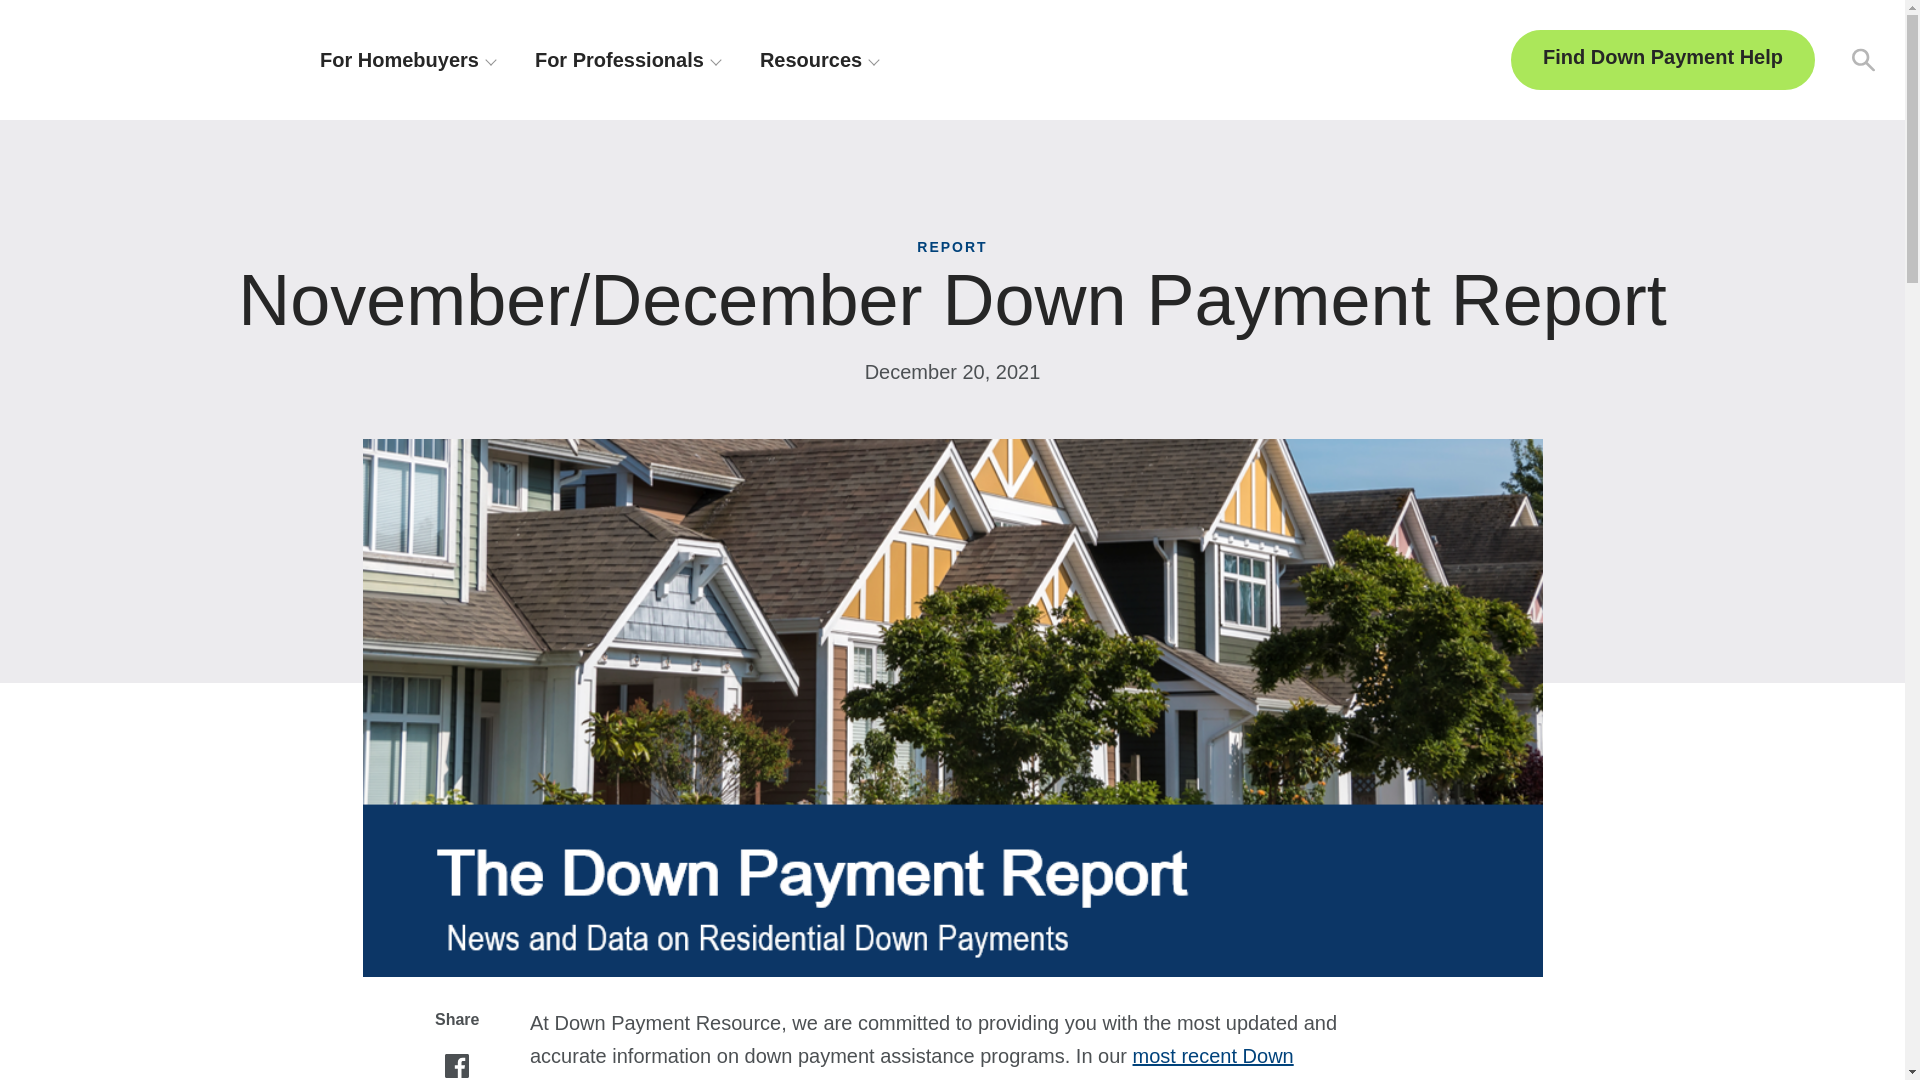  Describe the element at coordinates (1662, 60) in the screenshot. I see `Find Down Payment Help` at that location.